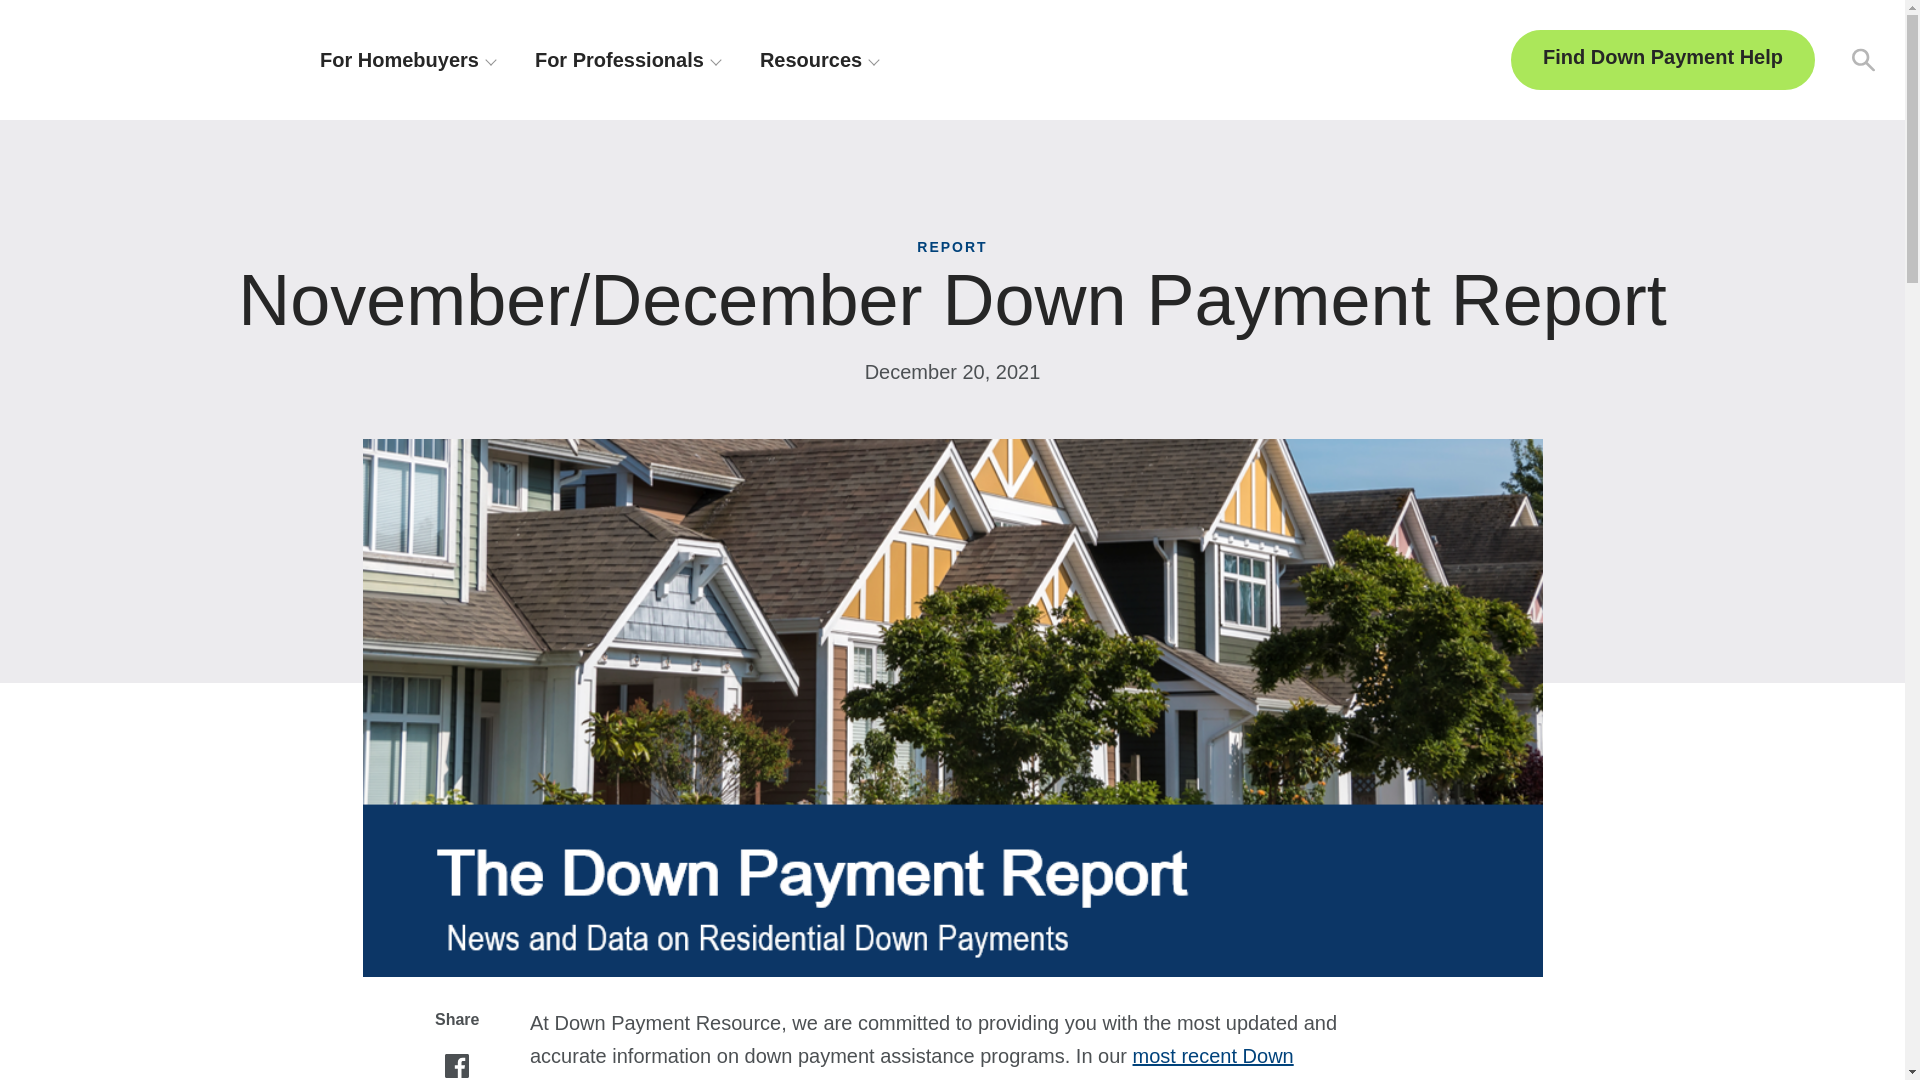  Describe the element at coordinates (1662, 60) in the screenshot. I see `Find Down Payment Help` at that location.